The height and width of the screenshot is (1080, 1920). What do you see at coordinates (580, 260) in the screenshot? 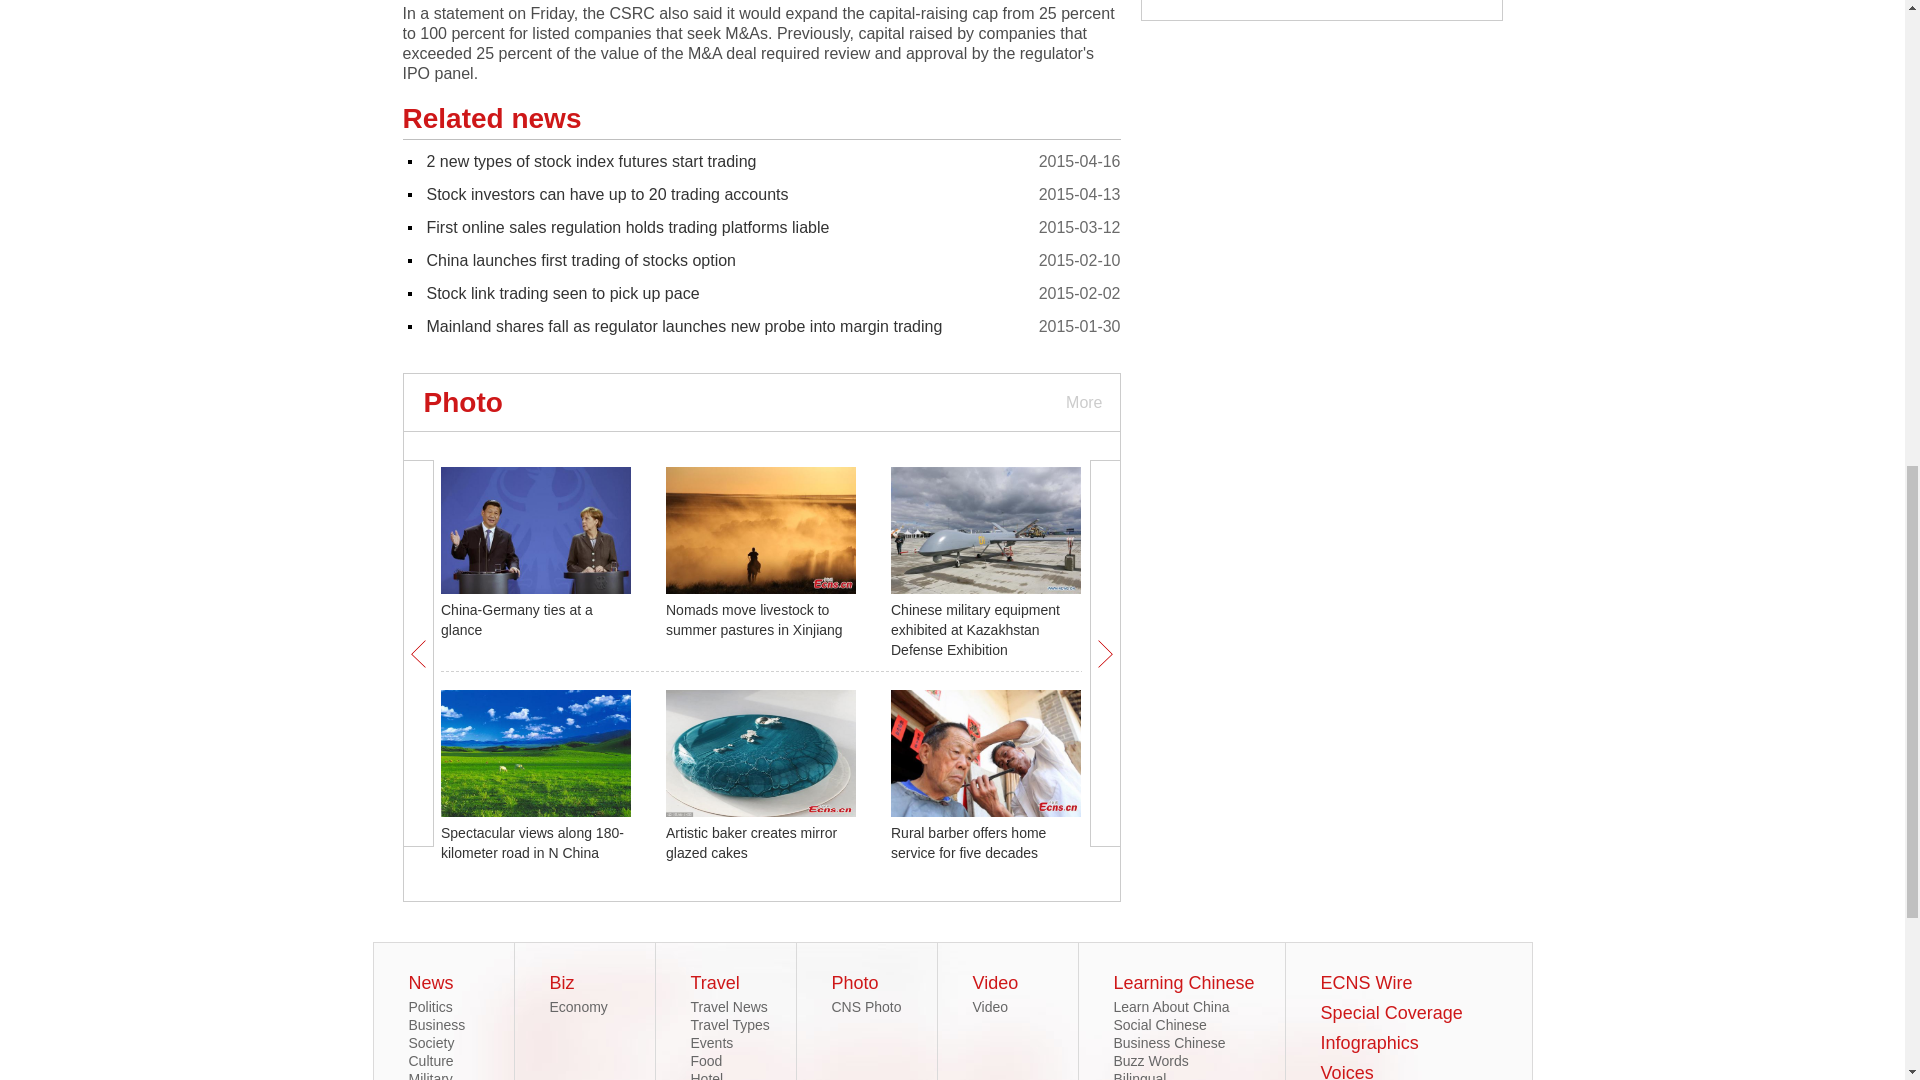
I see `China launches first trading of stocks option` at bounding box center [580, 260].